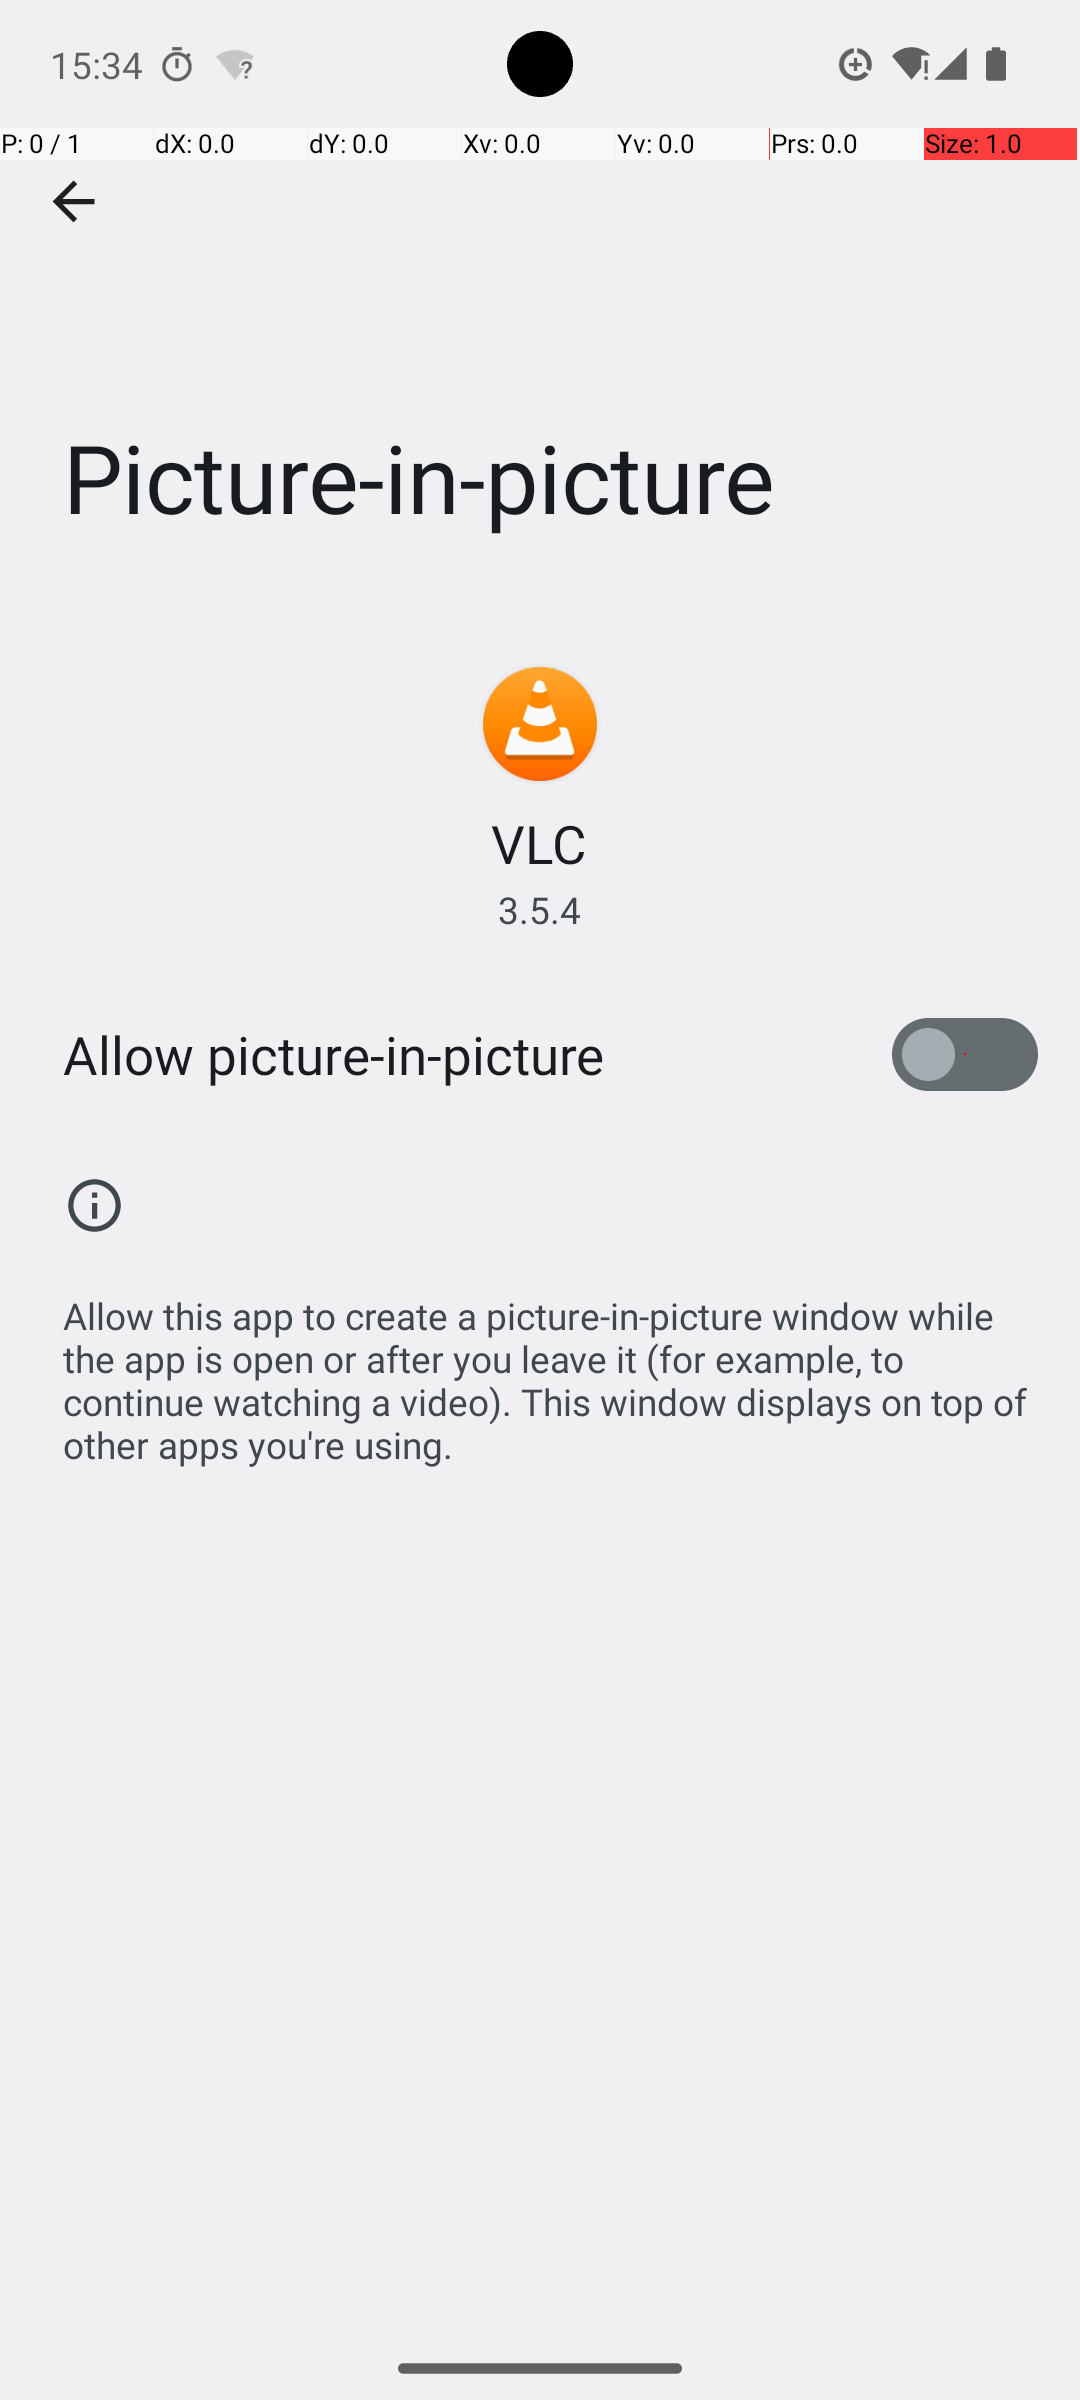 This screenshot has width=1080, height=2400. Describe the element at coordinates (540, 910) in the screenshot. I see `3.5.4` at that location.